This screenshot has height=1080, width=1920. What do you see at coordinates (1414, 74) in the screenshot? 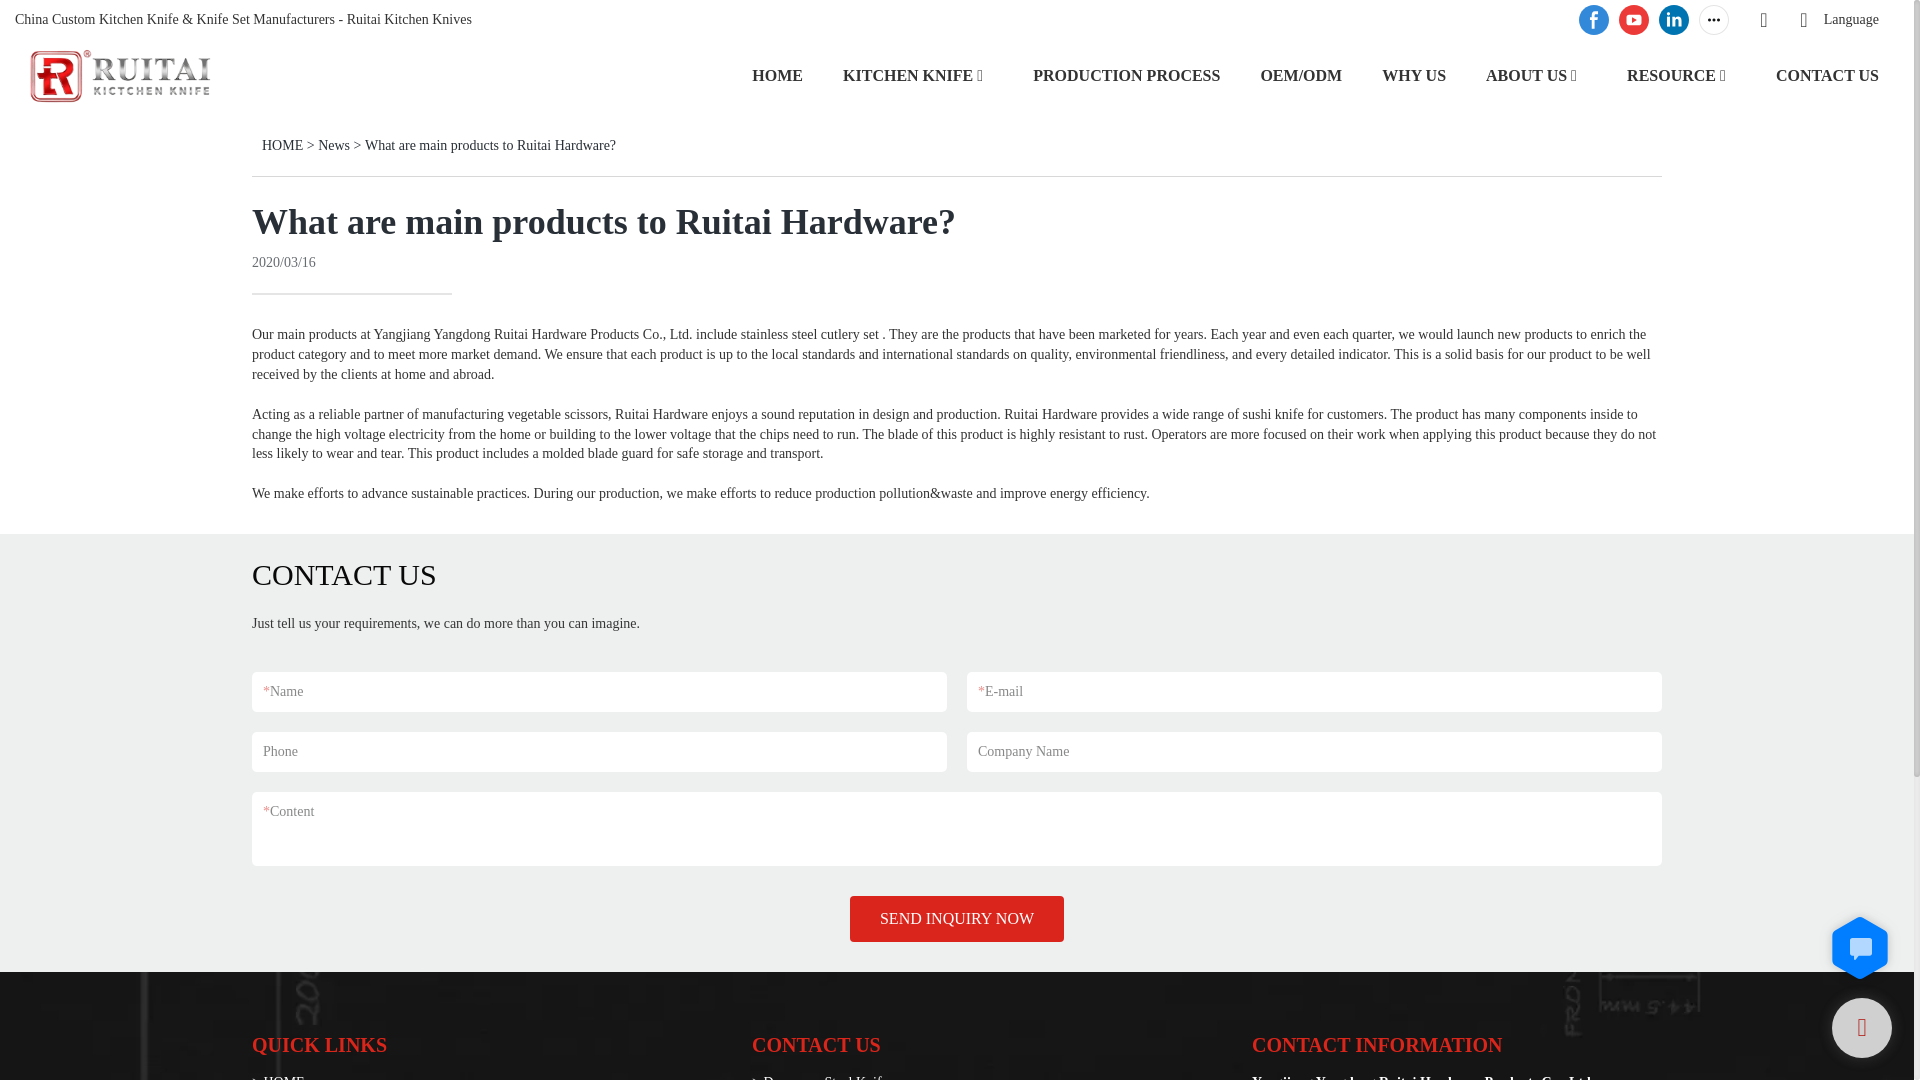
I see `WHY US` at bounding box center [1414, 74].